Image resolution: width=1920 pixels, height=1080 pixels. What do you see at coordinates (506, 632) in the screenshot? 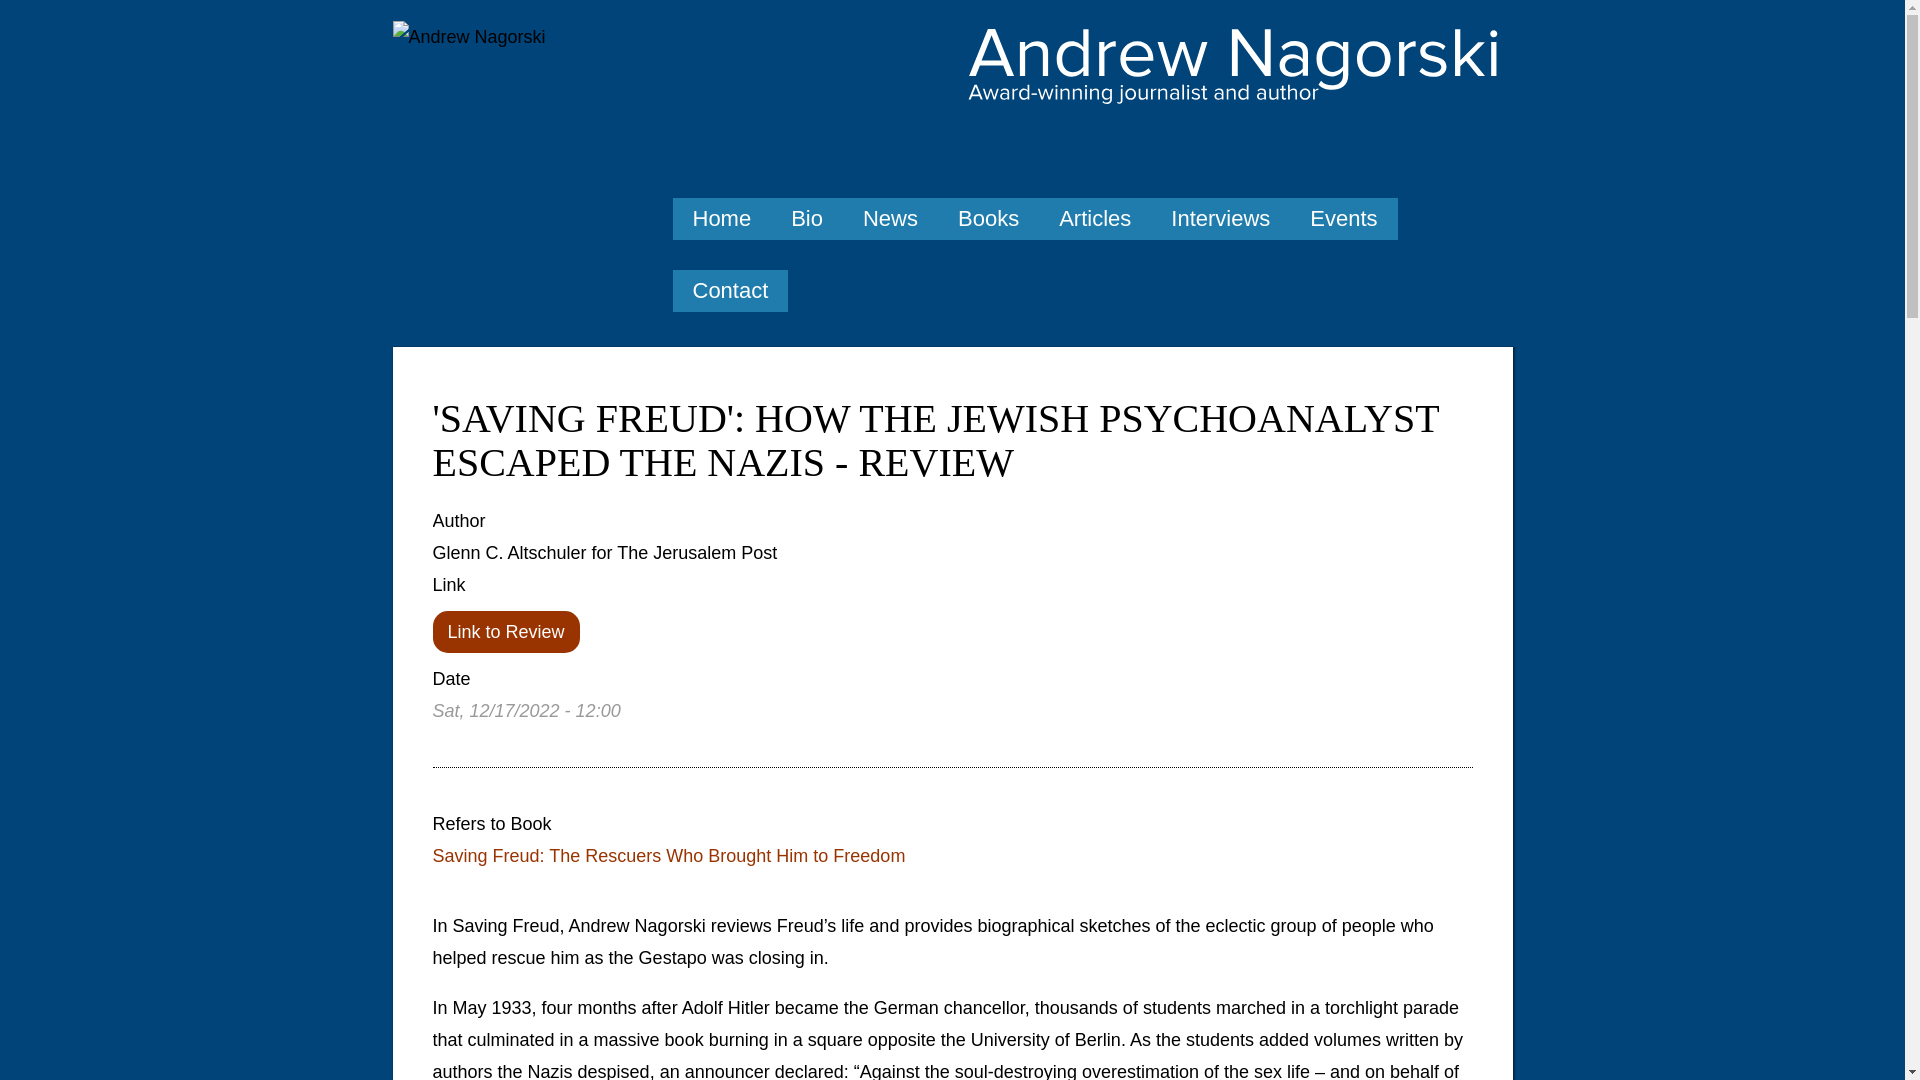
I see `Link to Review` at bounding box center [506, 632].